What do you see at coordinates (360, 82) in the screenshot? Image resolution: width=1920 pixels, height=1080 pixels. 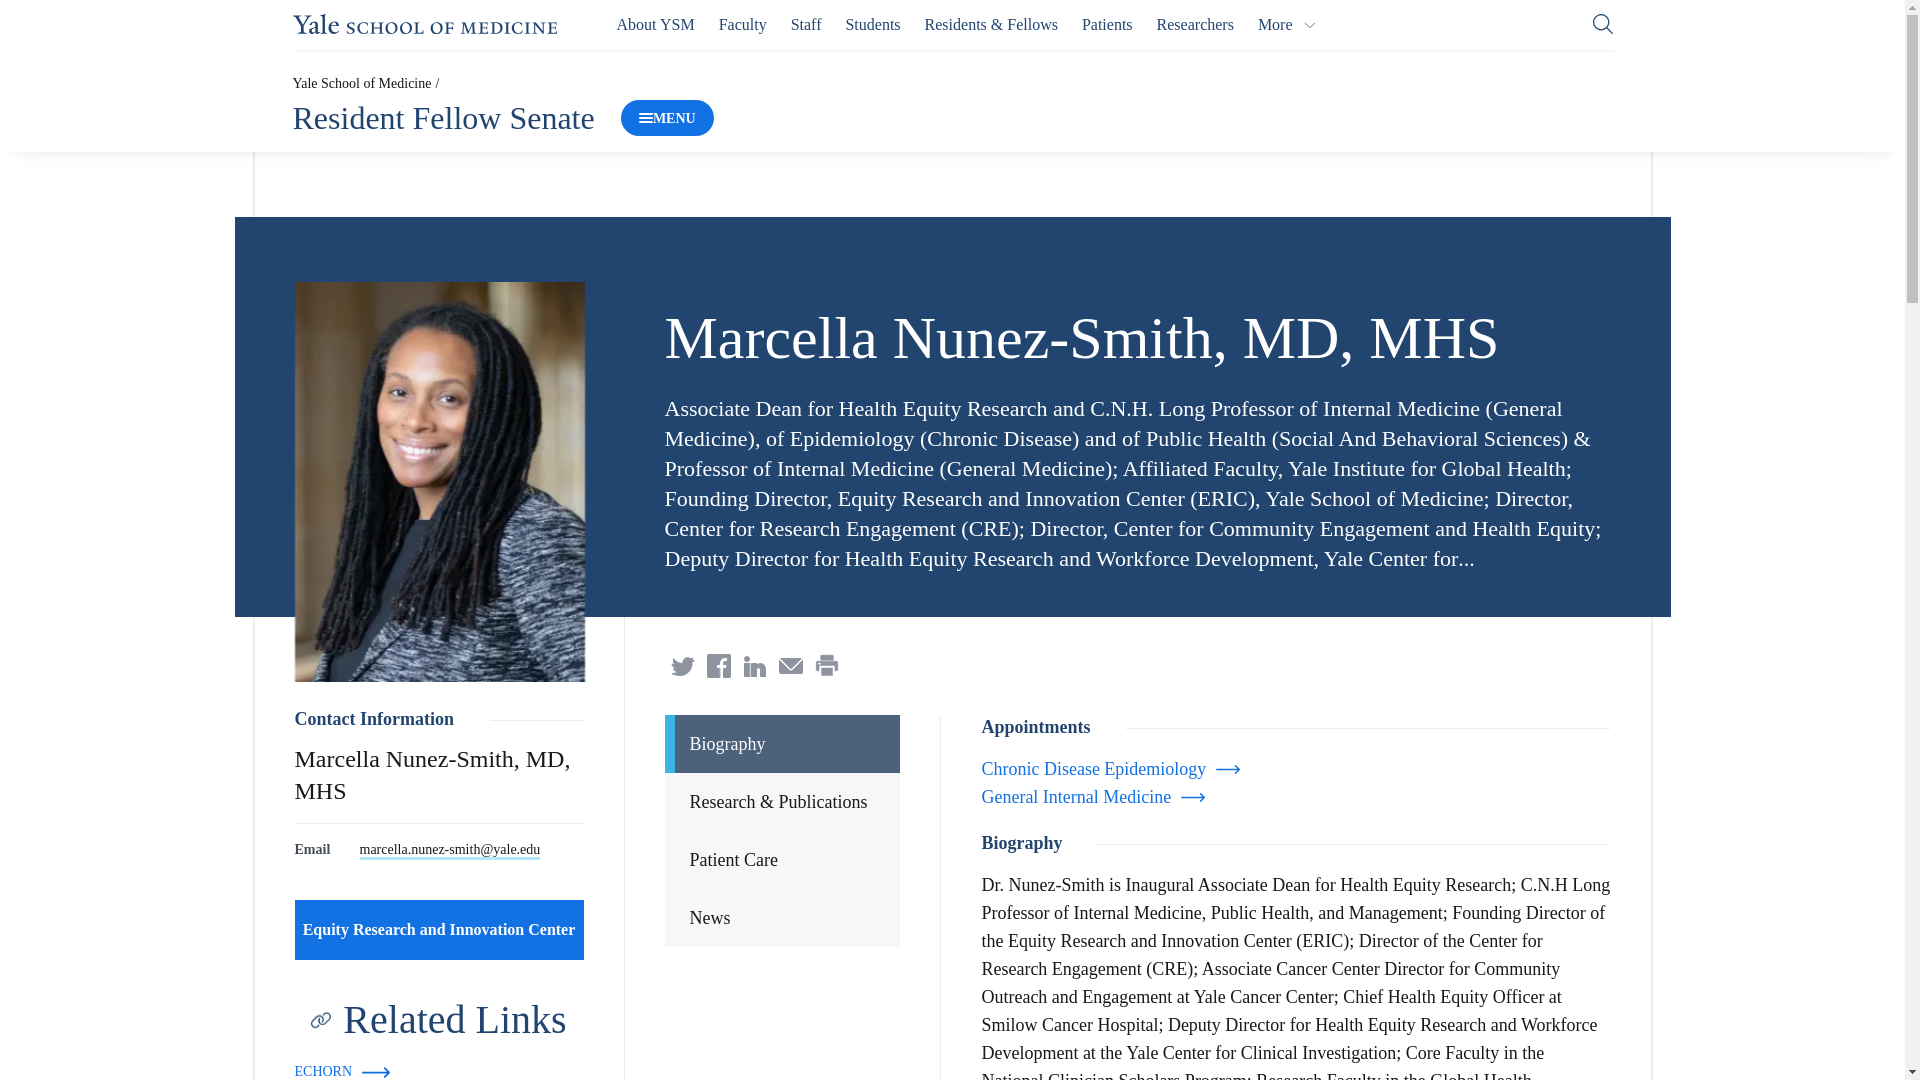 I see `Yale School of Medicine` at bounding box center [360, 82].